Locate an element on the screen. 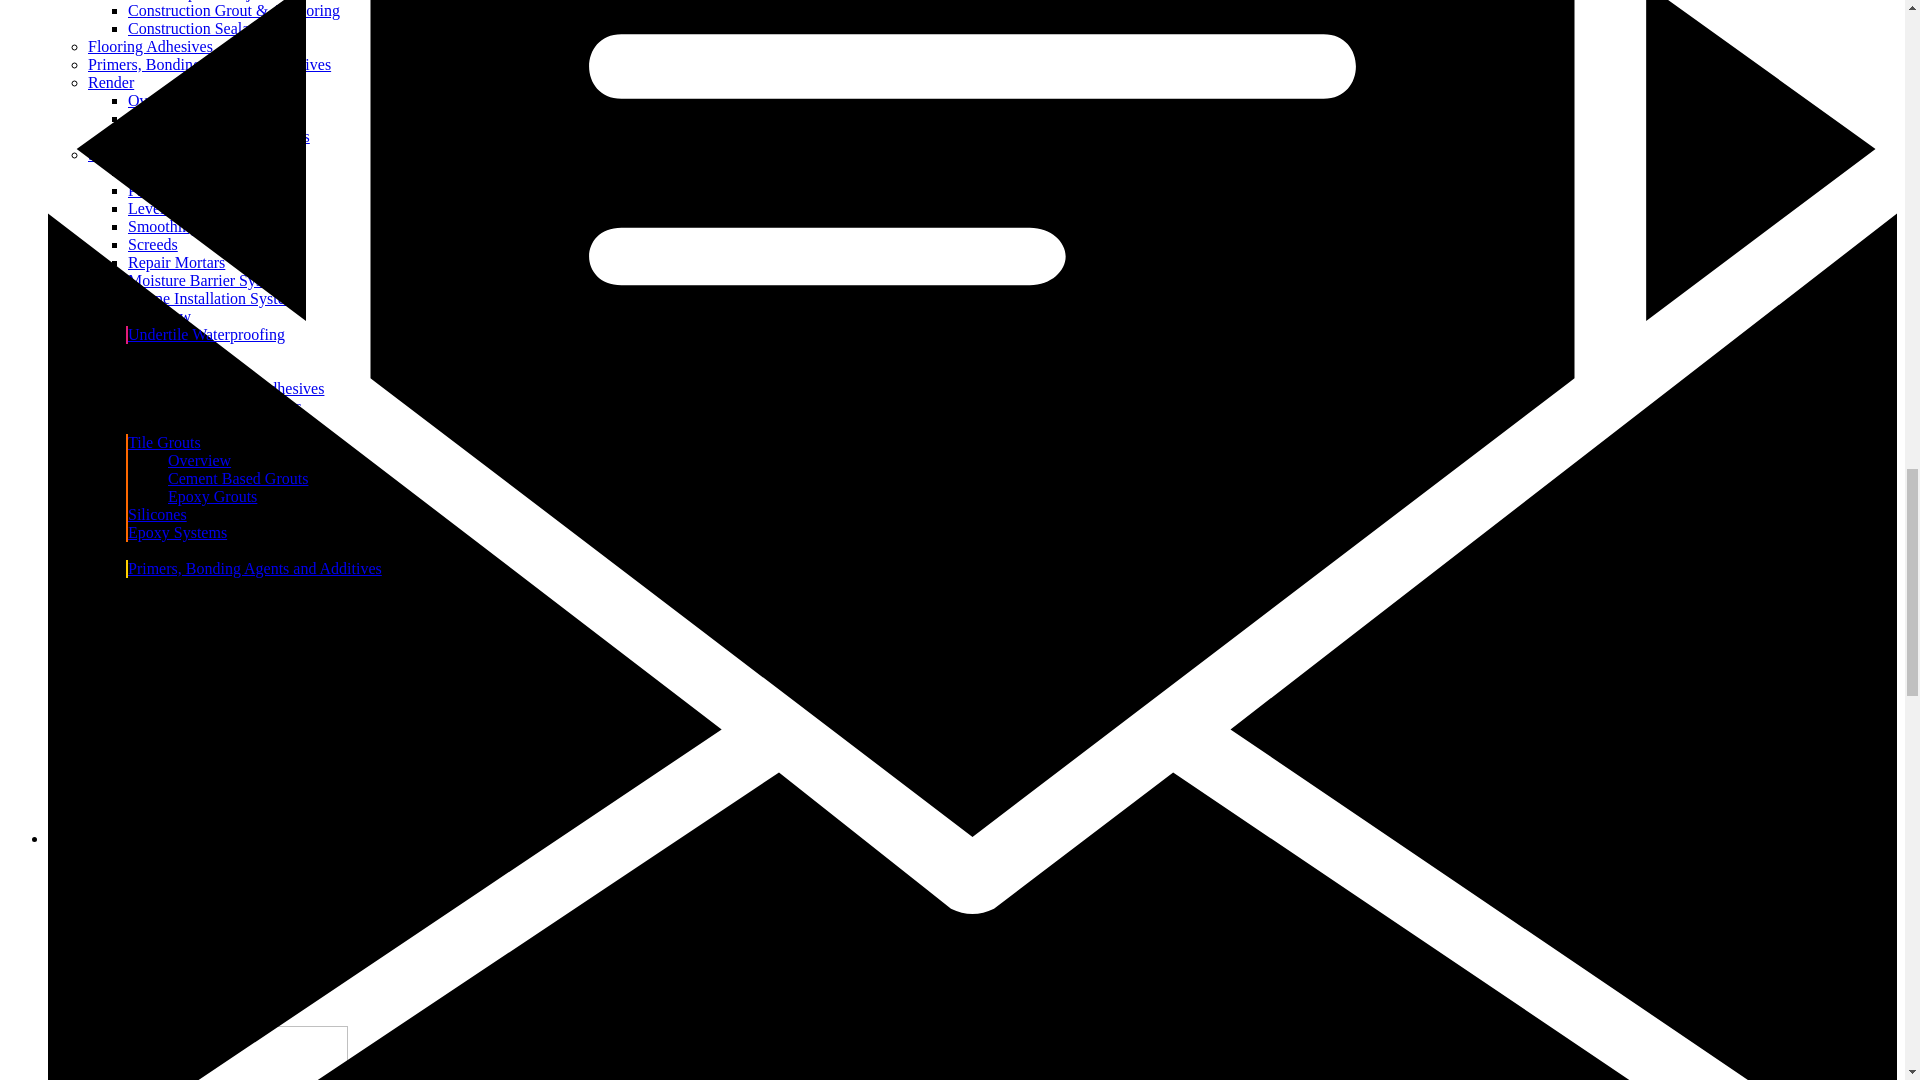 This screenshot has width=1920, height=1080. Tile Adhesives is located at coordinates (175, 352).